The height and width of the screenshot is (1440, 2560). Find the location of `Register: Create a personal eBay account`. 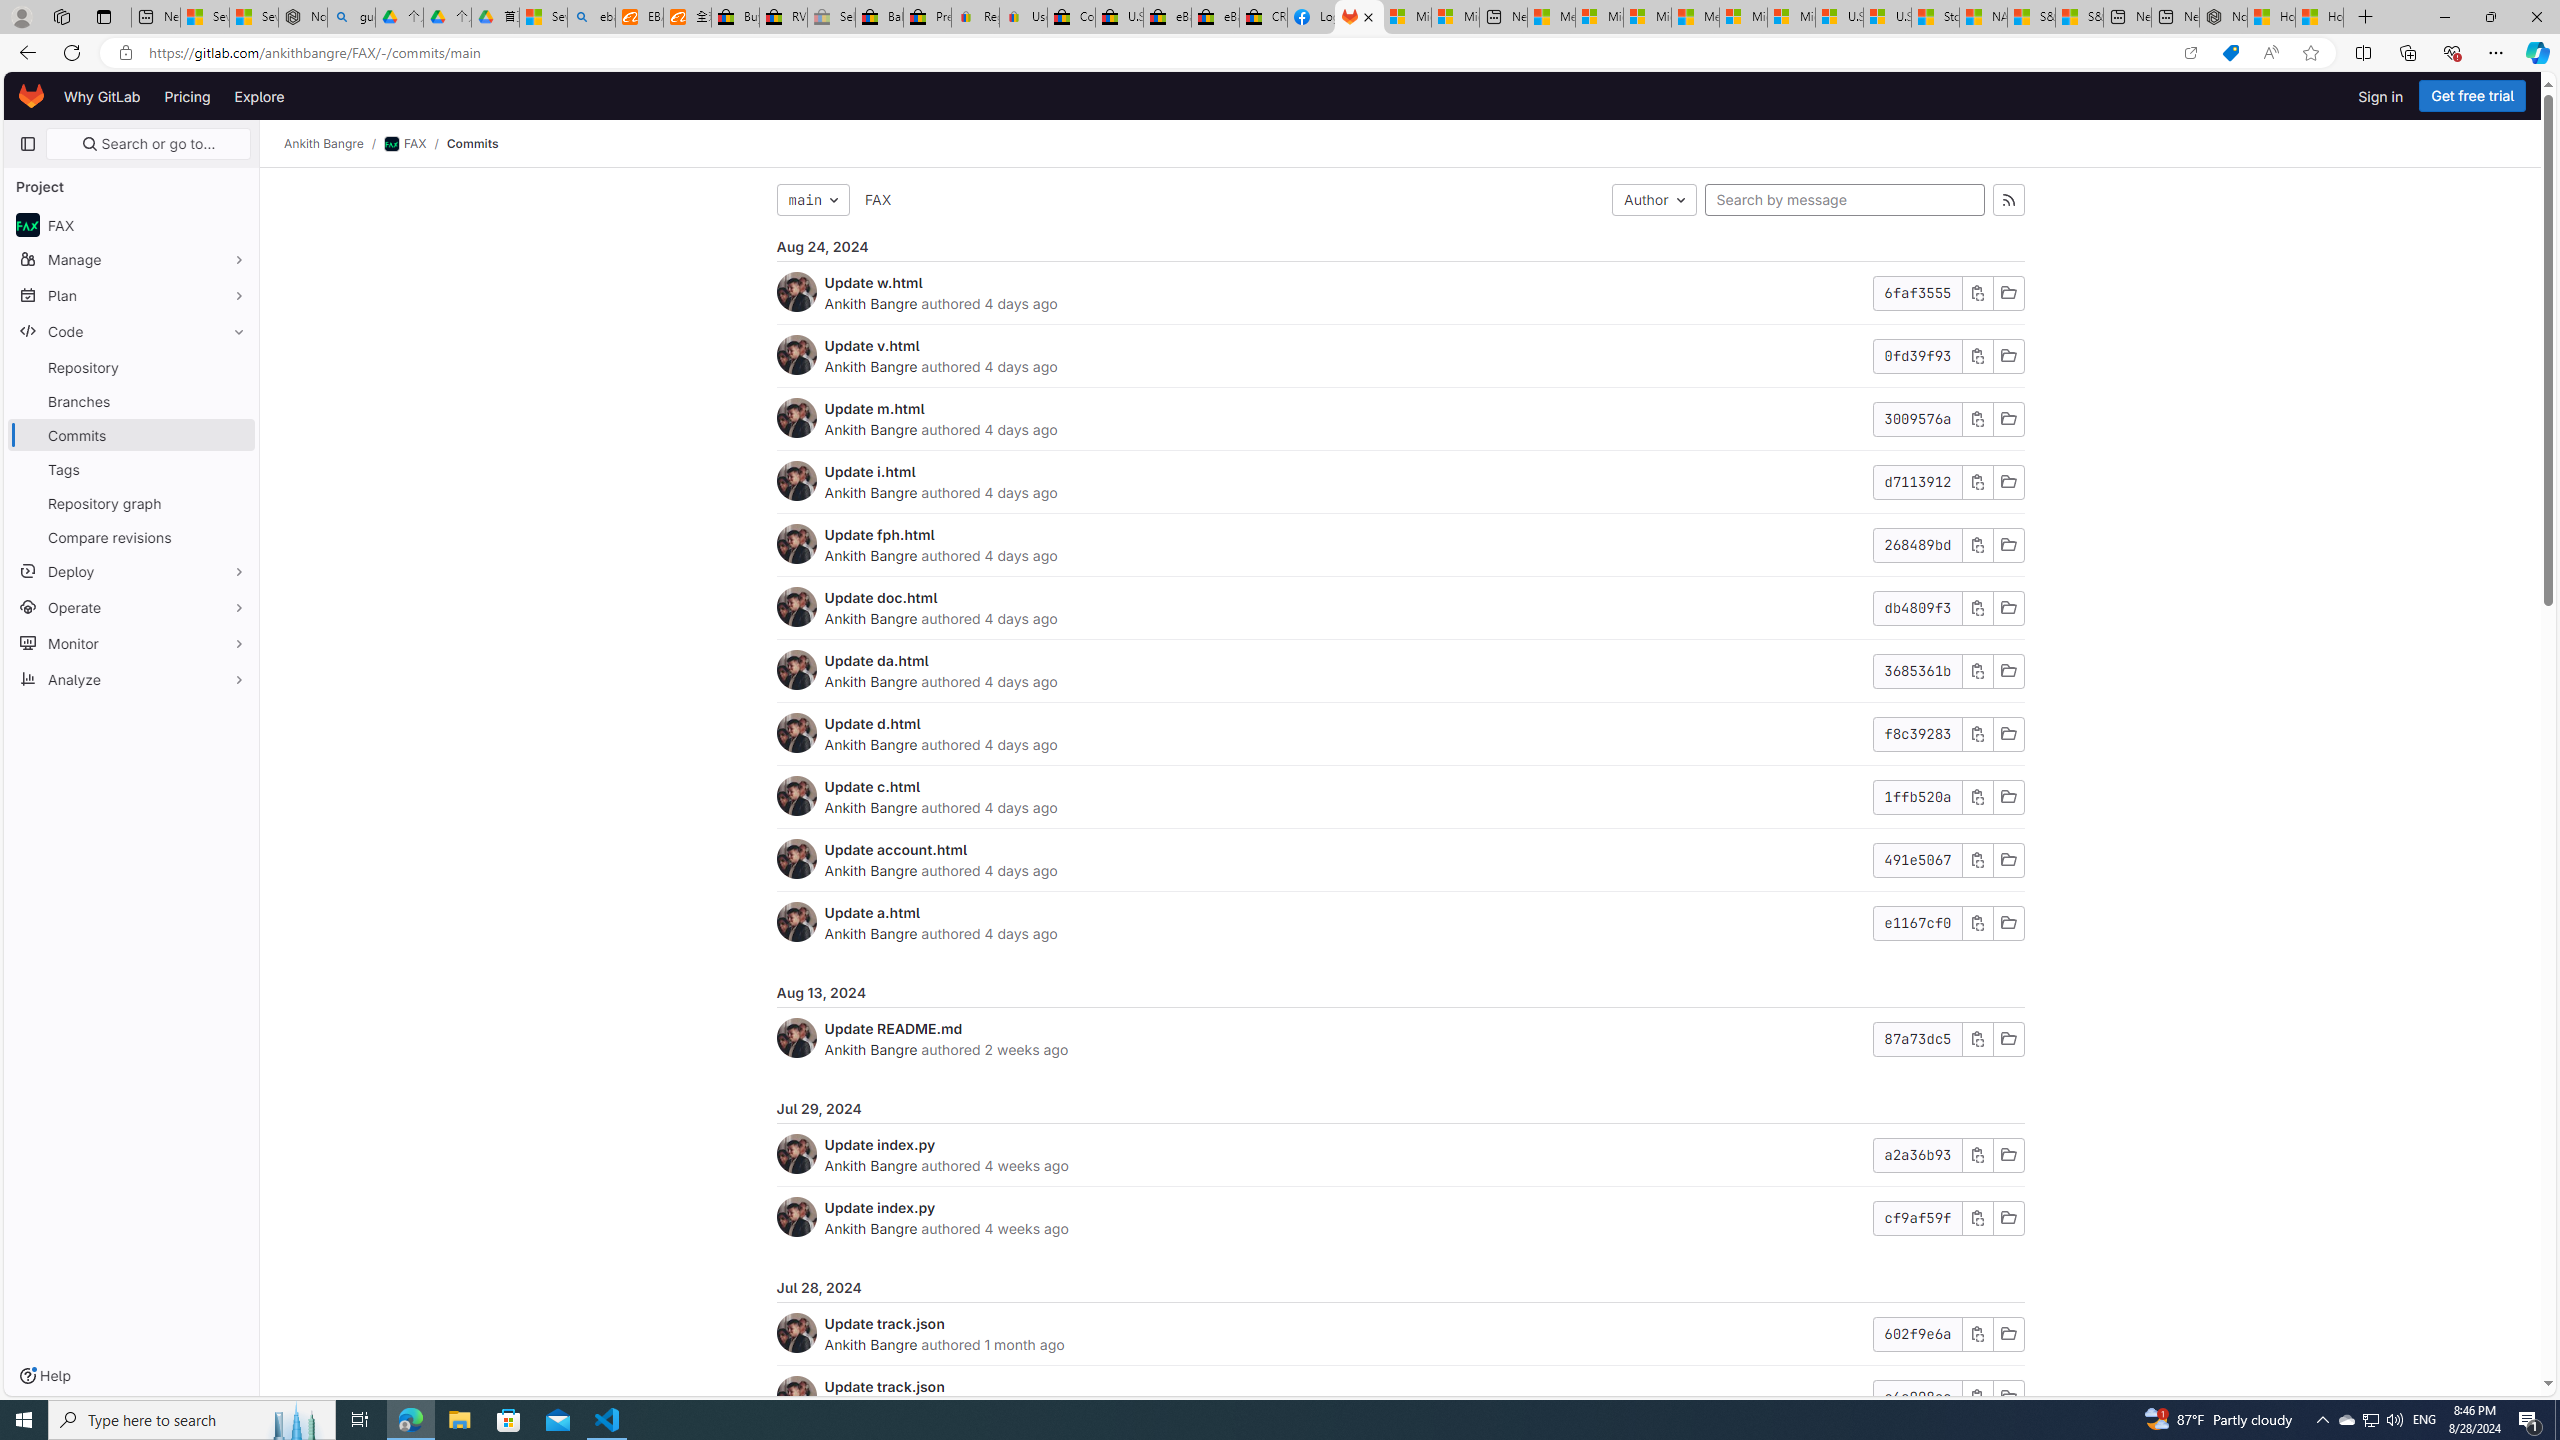

Register: Create a personal eBay account is located at coordinates (975, 17).